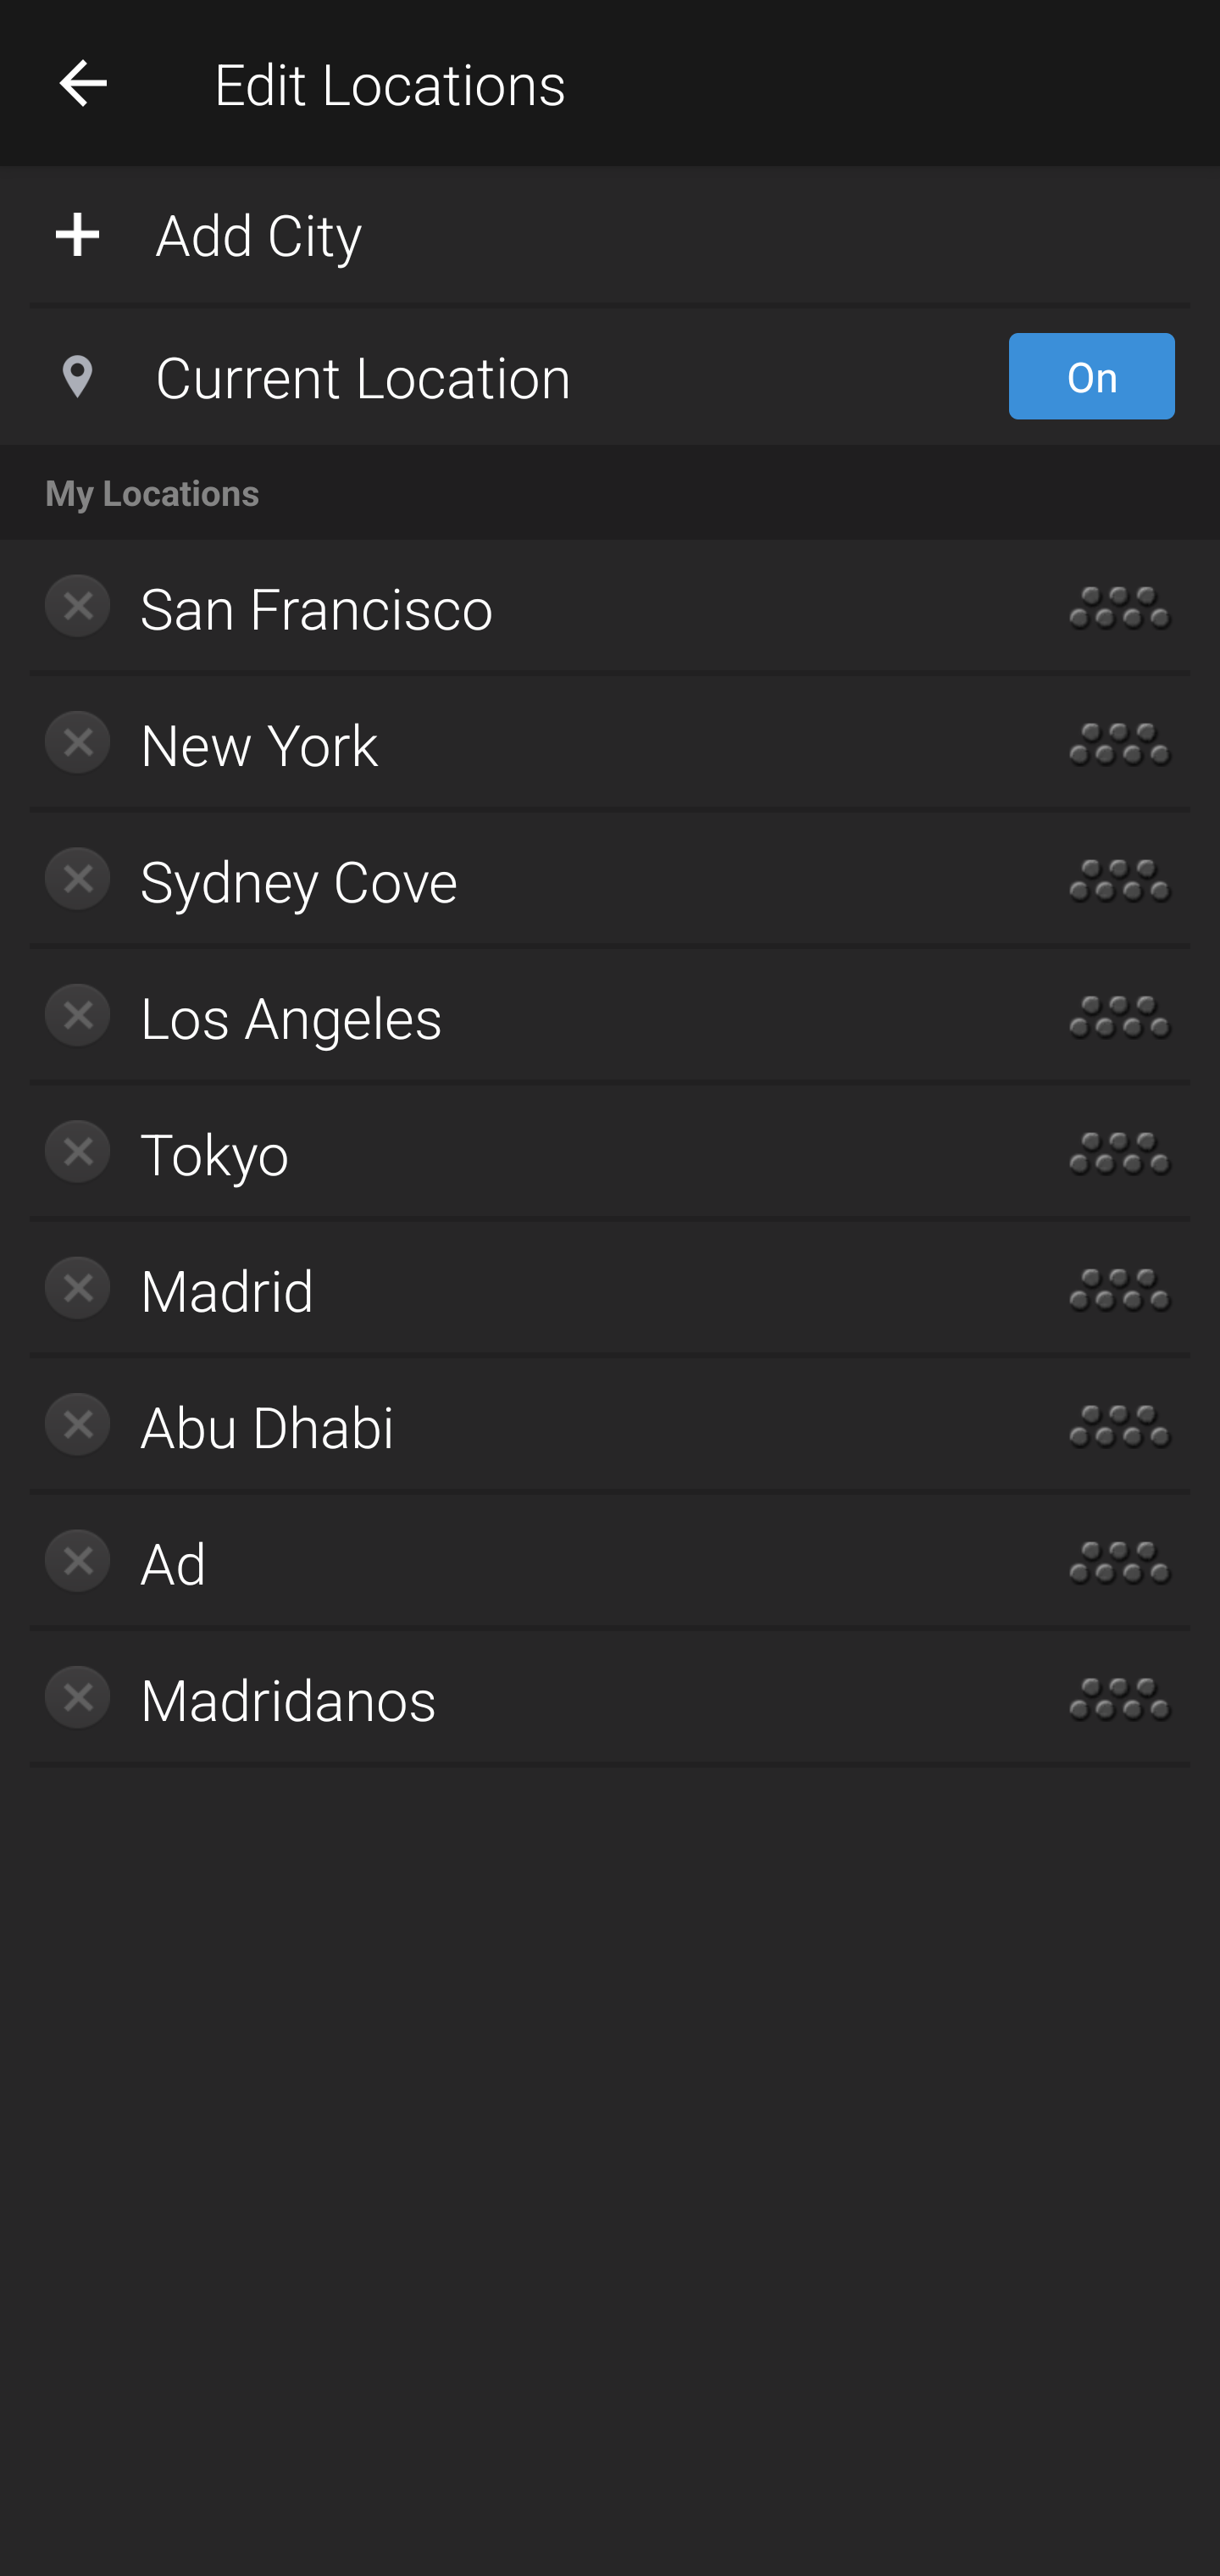  What do you see at coordinates (512, 1289) in the screenshot?
I see `Delete: Madrid Madrid` at bounding box center [512, 1289].